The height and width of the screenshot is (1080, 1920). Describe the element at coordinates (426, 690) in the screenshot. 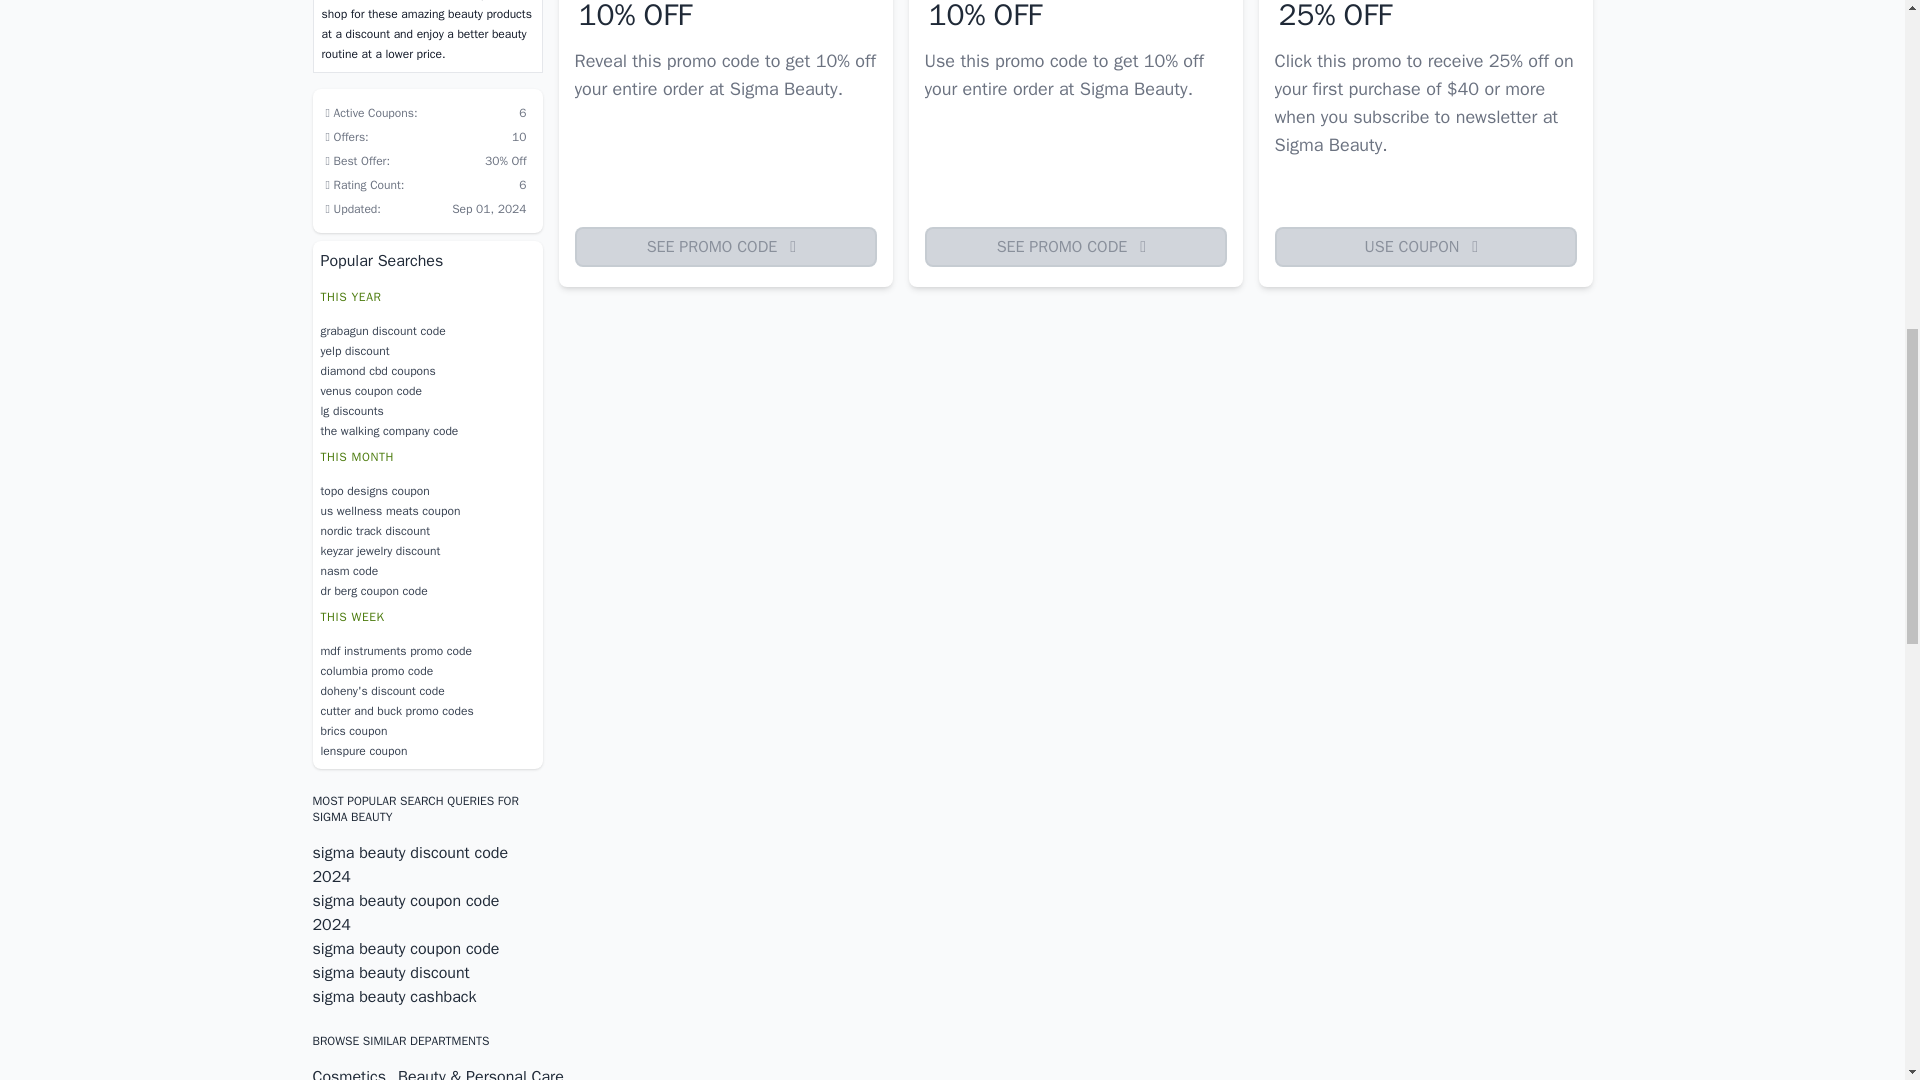

I see `doheny's discount code` at that location.